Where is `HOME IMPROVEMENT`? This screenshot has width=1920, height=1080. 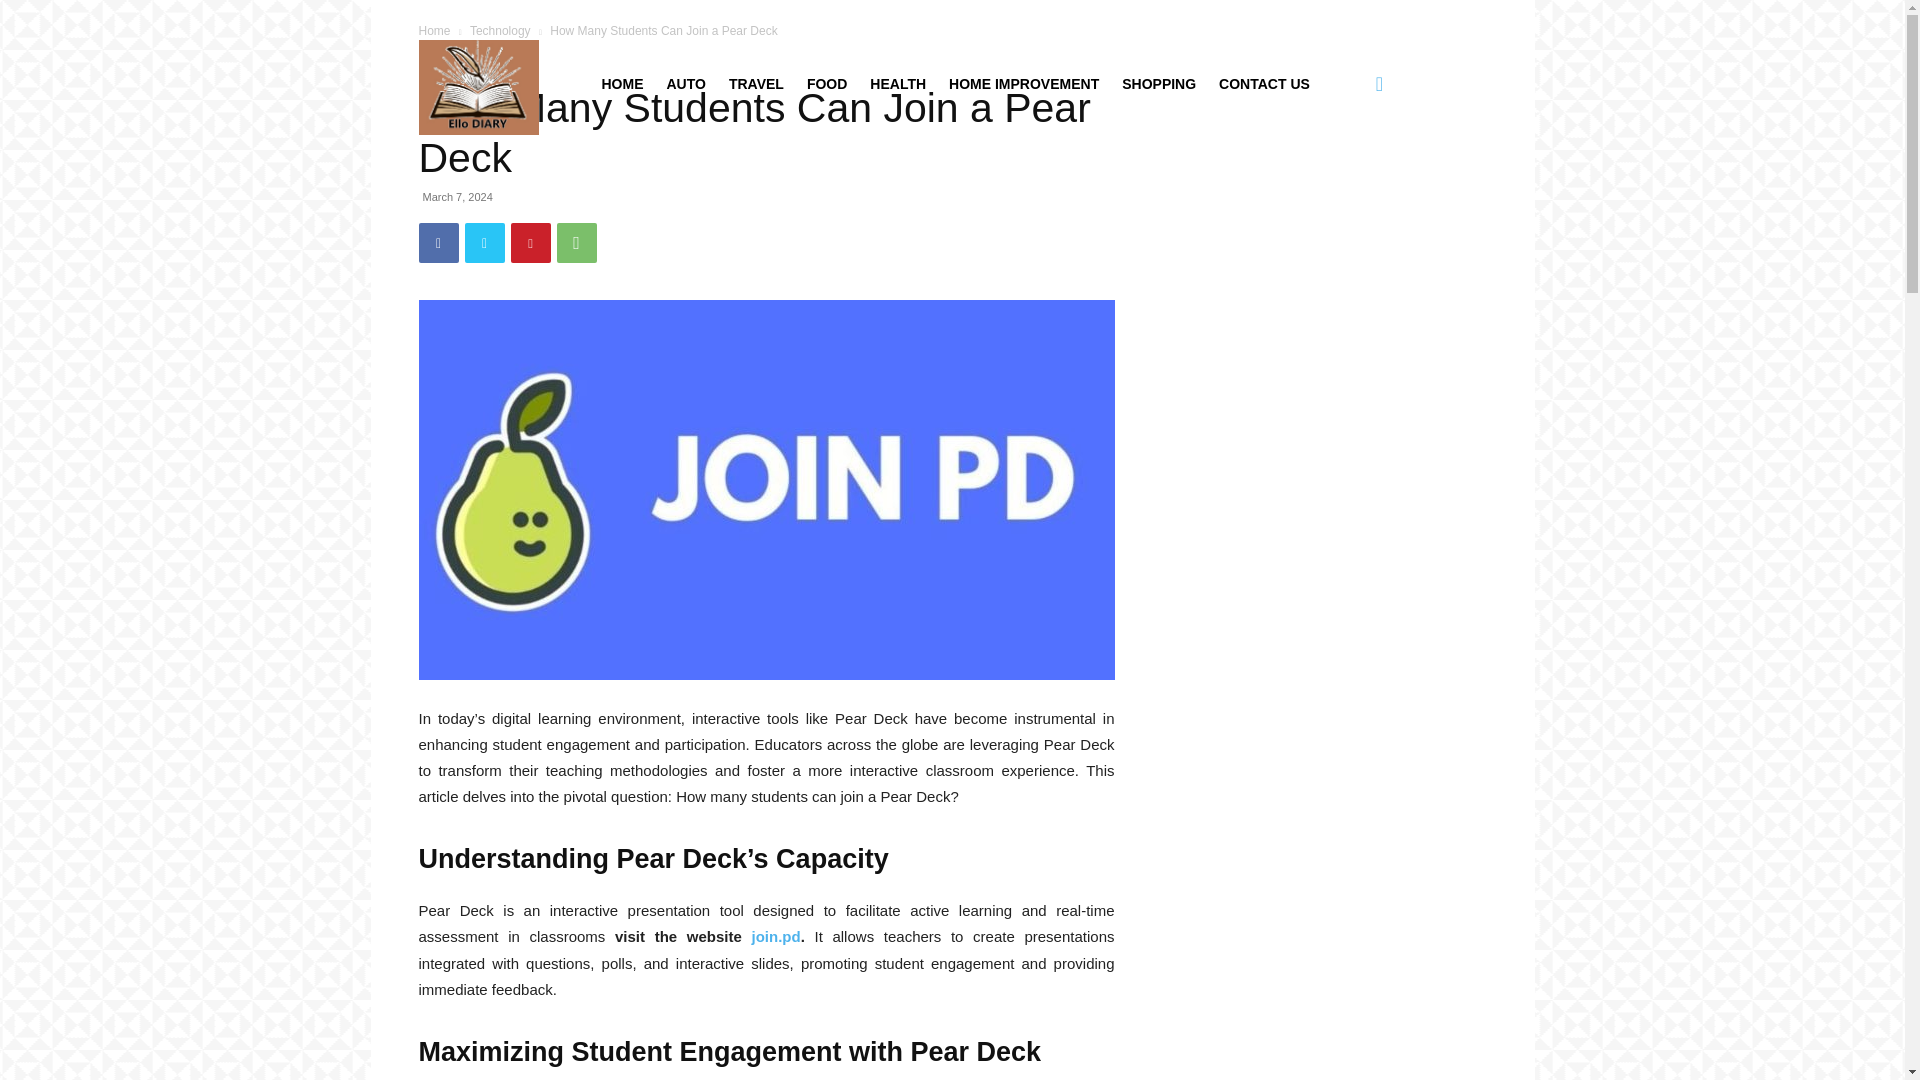
HOME IMPROVEMENT is located at coordinates (1024, 84).